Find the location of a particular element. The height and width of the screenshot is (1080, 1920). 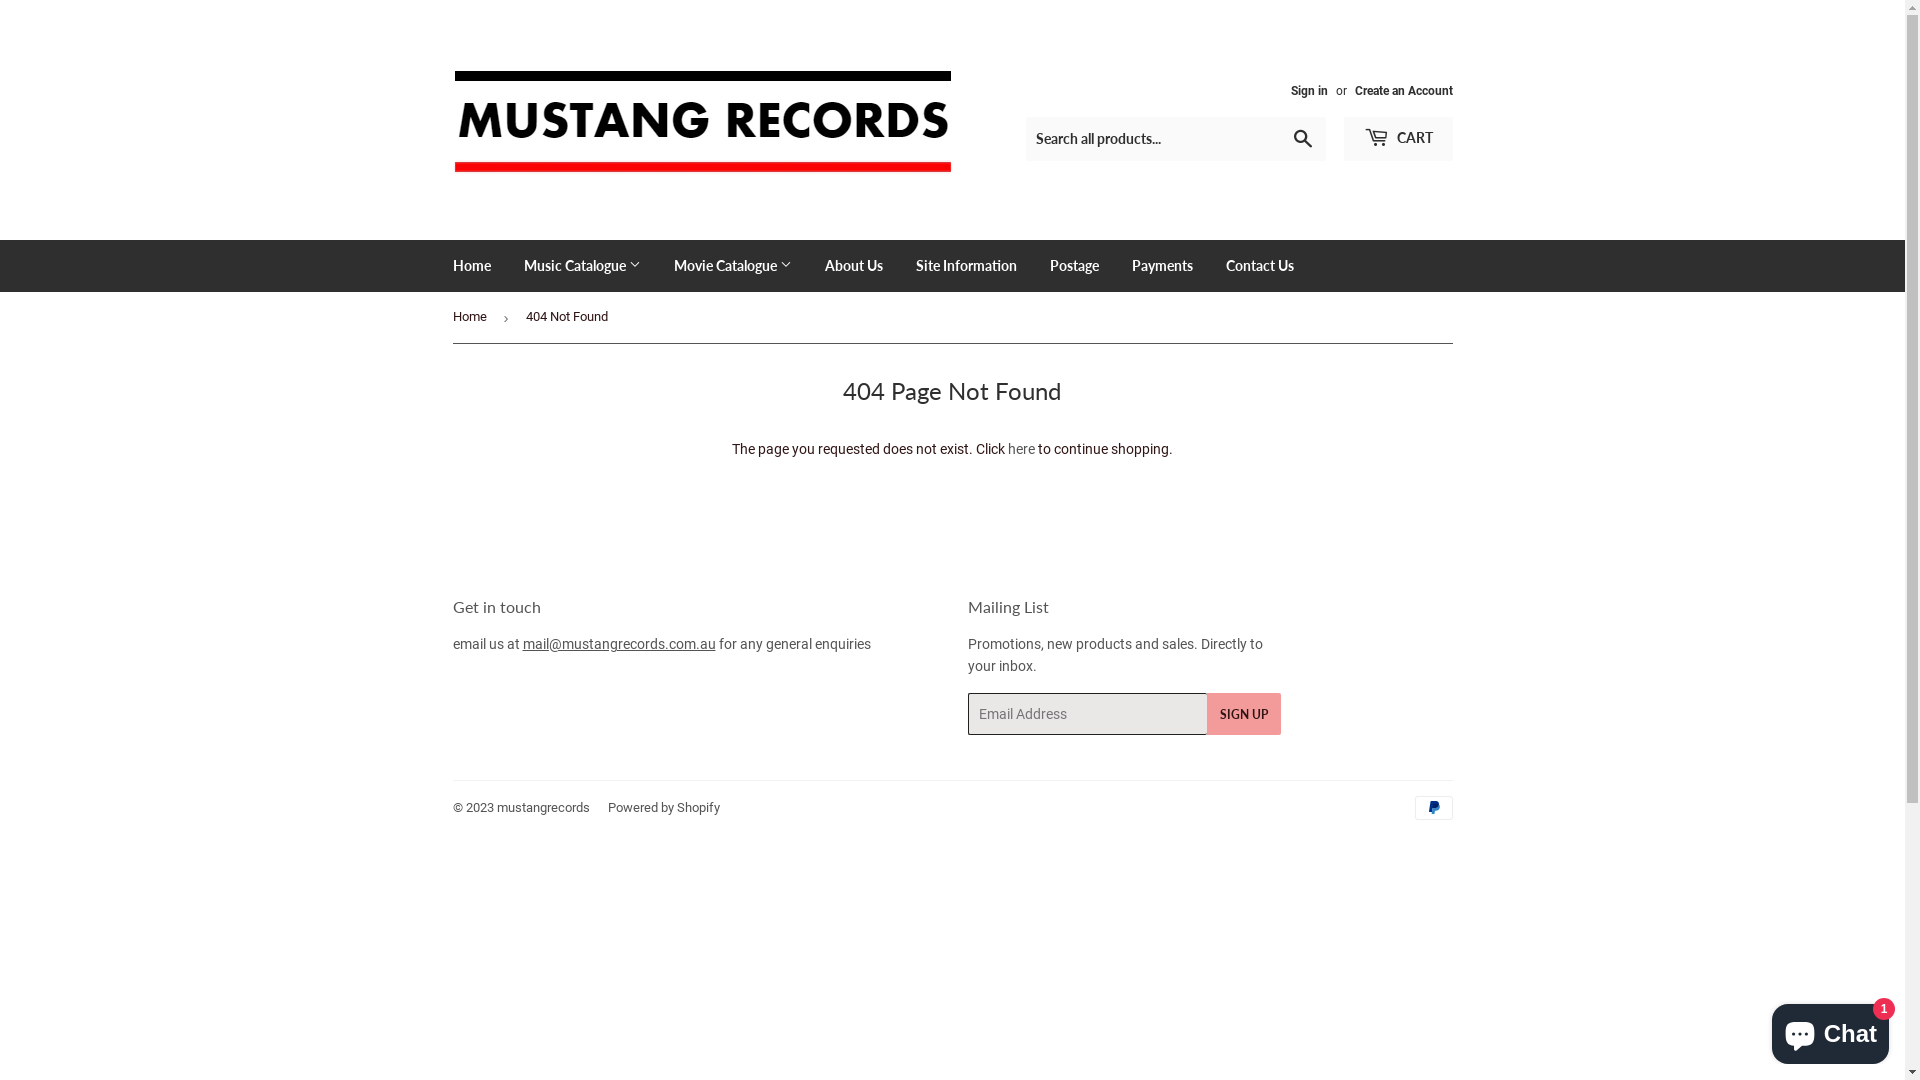

CART is located at coordinates (1398, 139).